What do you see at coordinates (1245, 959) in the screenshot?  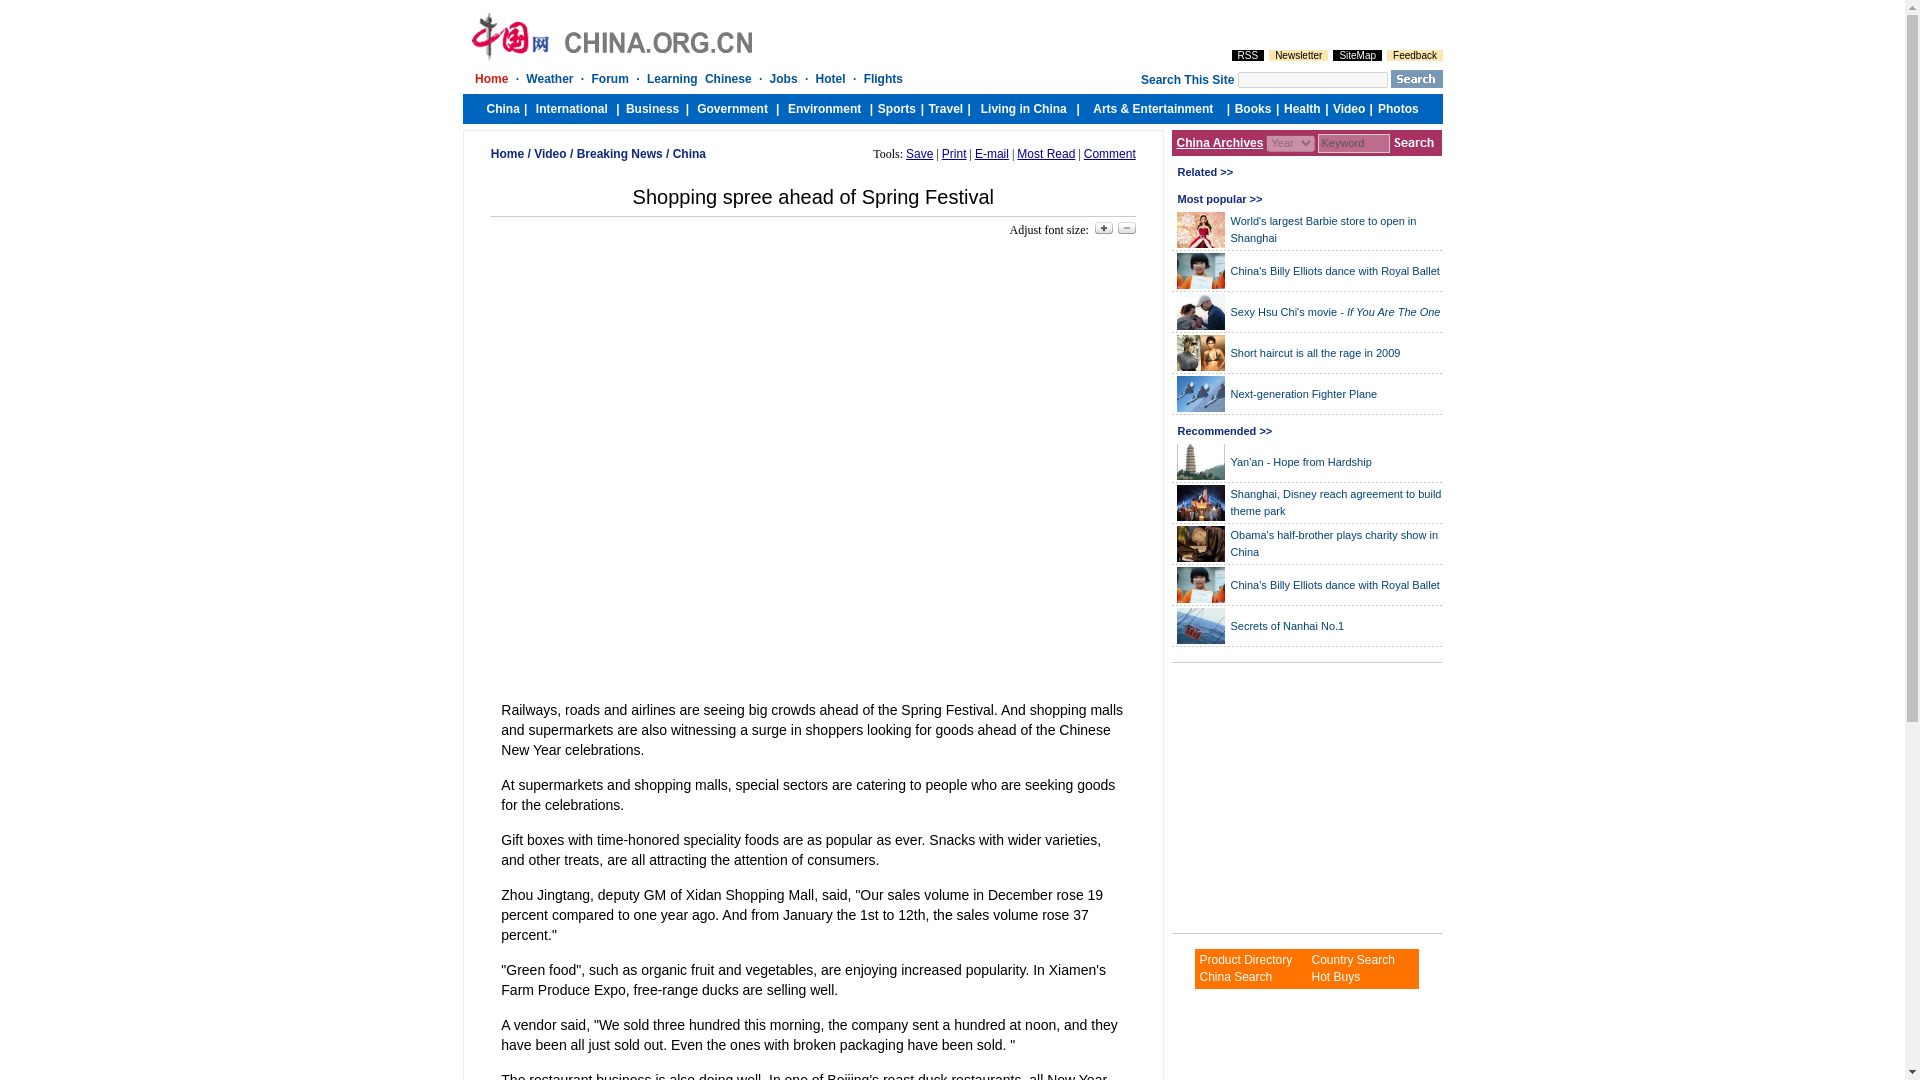 I see `Alibaba Directory` at bounding box center [1245, 959].